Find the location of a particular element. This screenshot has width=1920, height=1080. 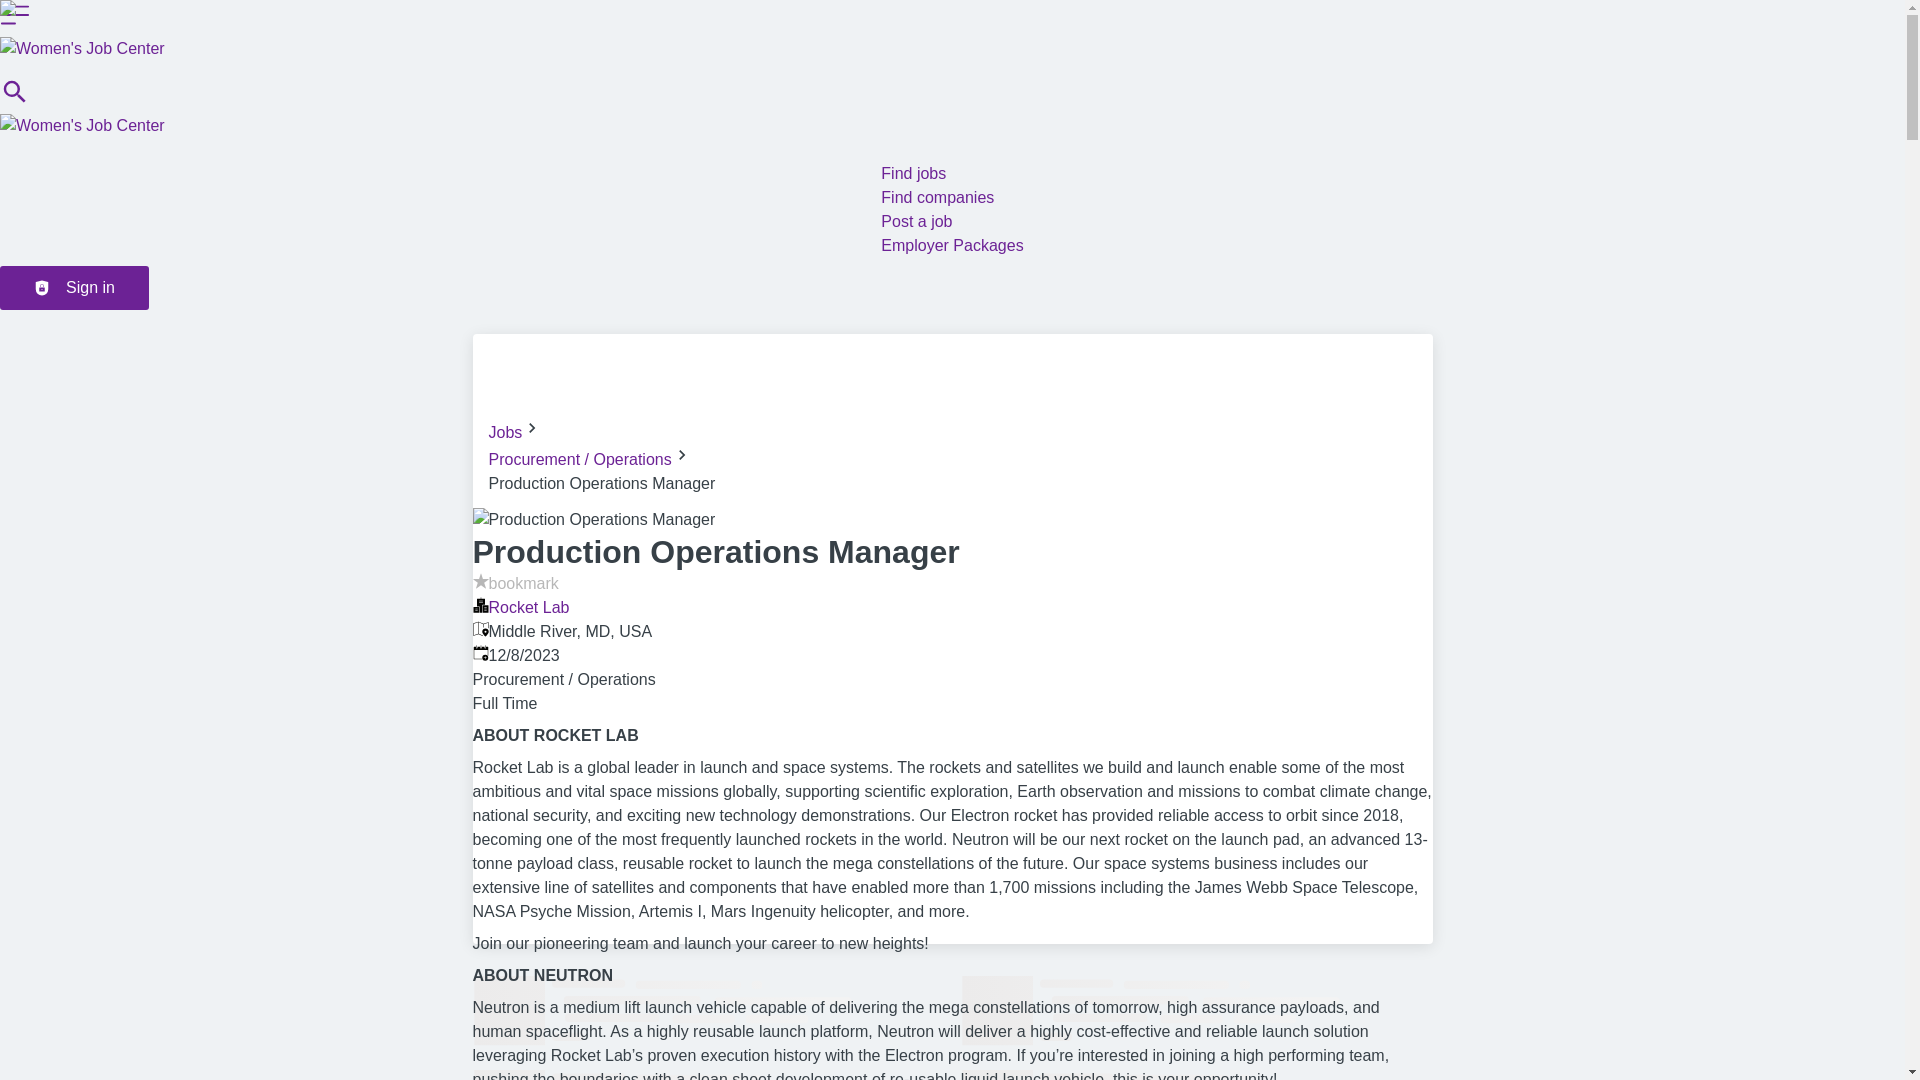

Jobs is located at coordinates (504, 432).